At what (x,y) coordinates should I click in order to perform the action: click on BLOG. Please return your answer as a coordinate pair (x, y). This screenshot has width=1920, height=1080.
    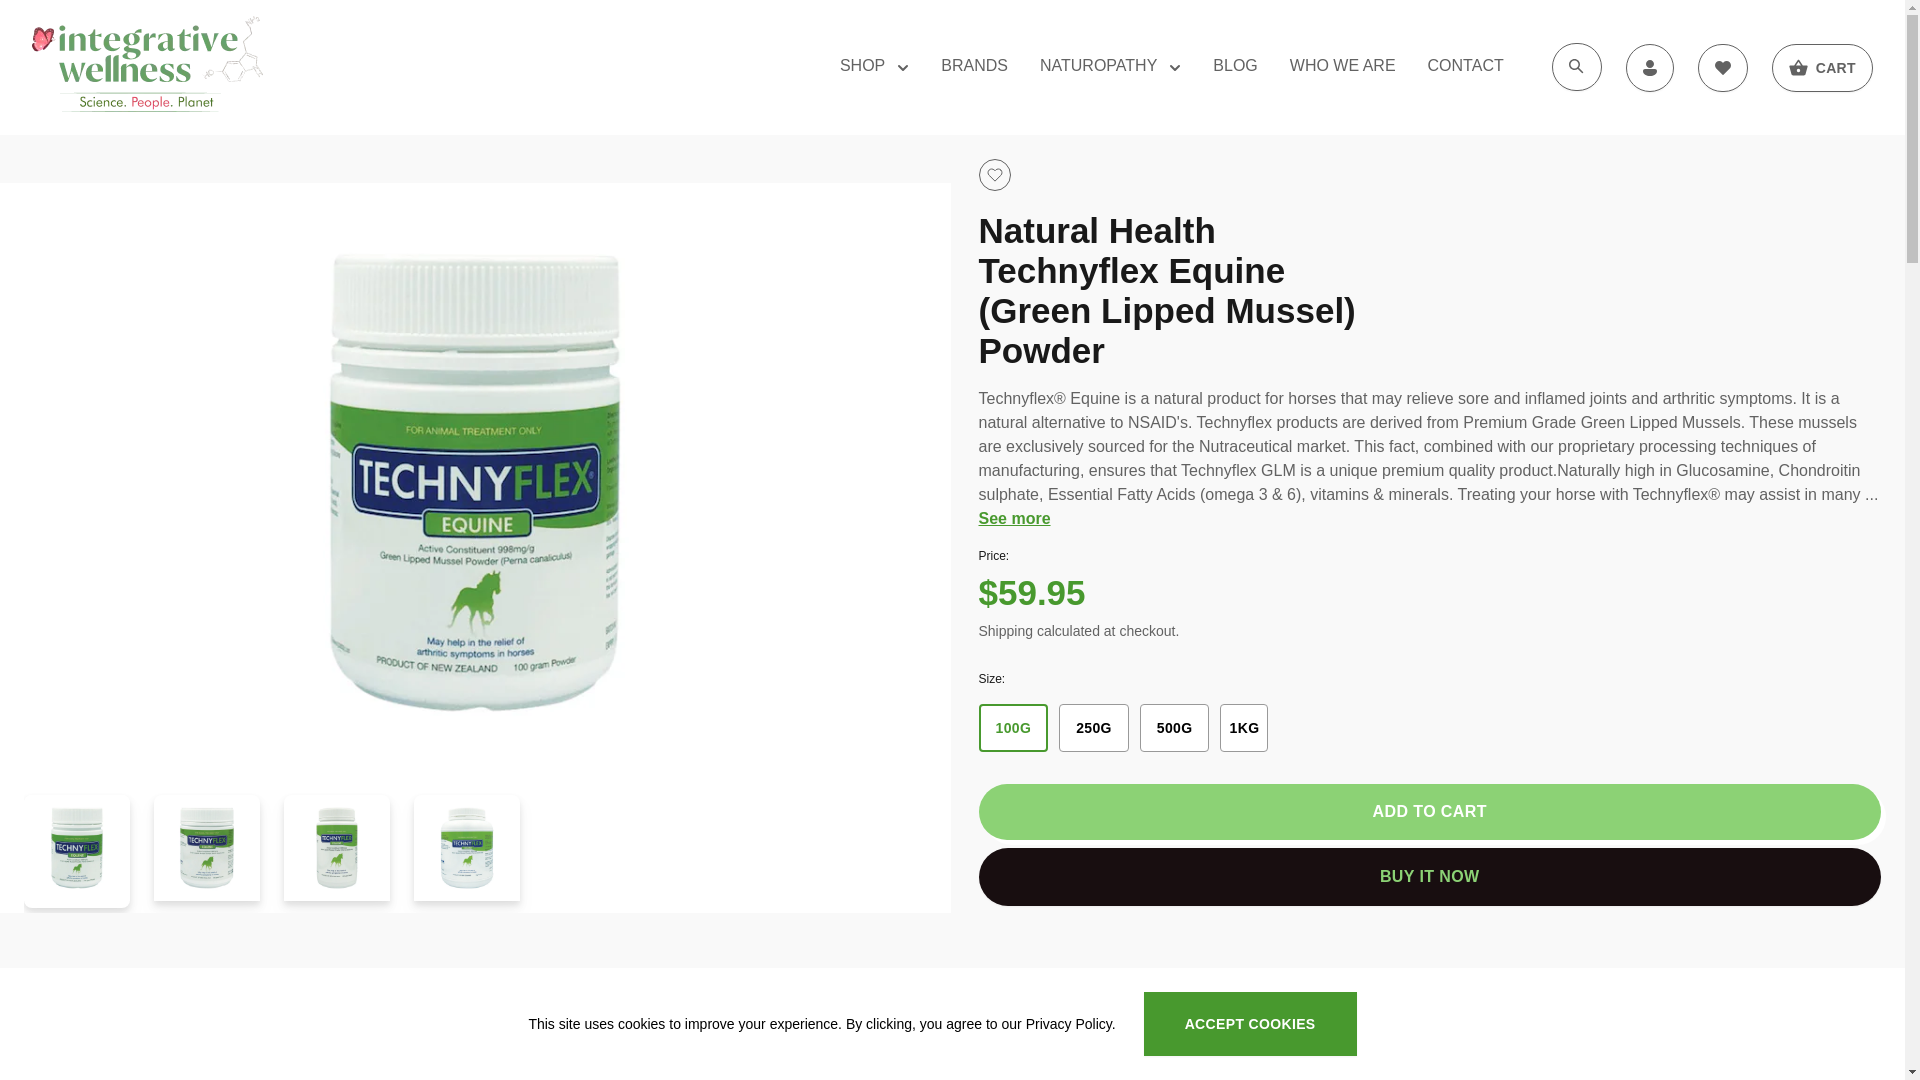
    Looking at the image, I should click on (1235, 66).